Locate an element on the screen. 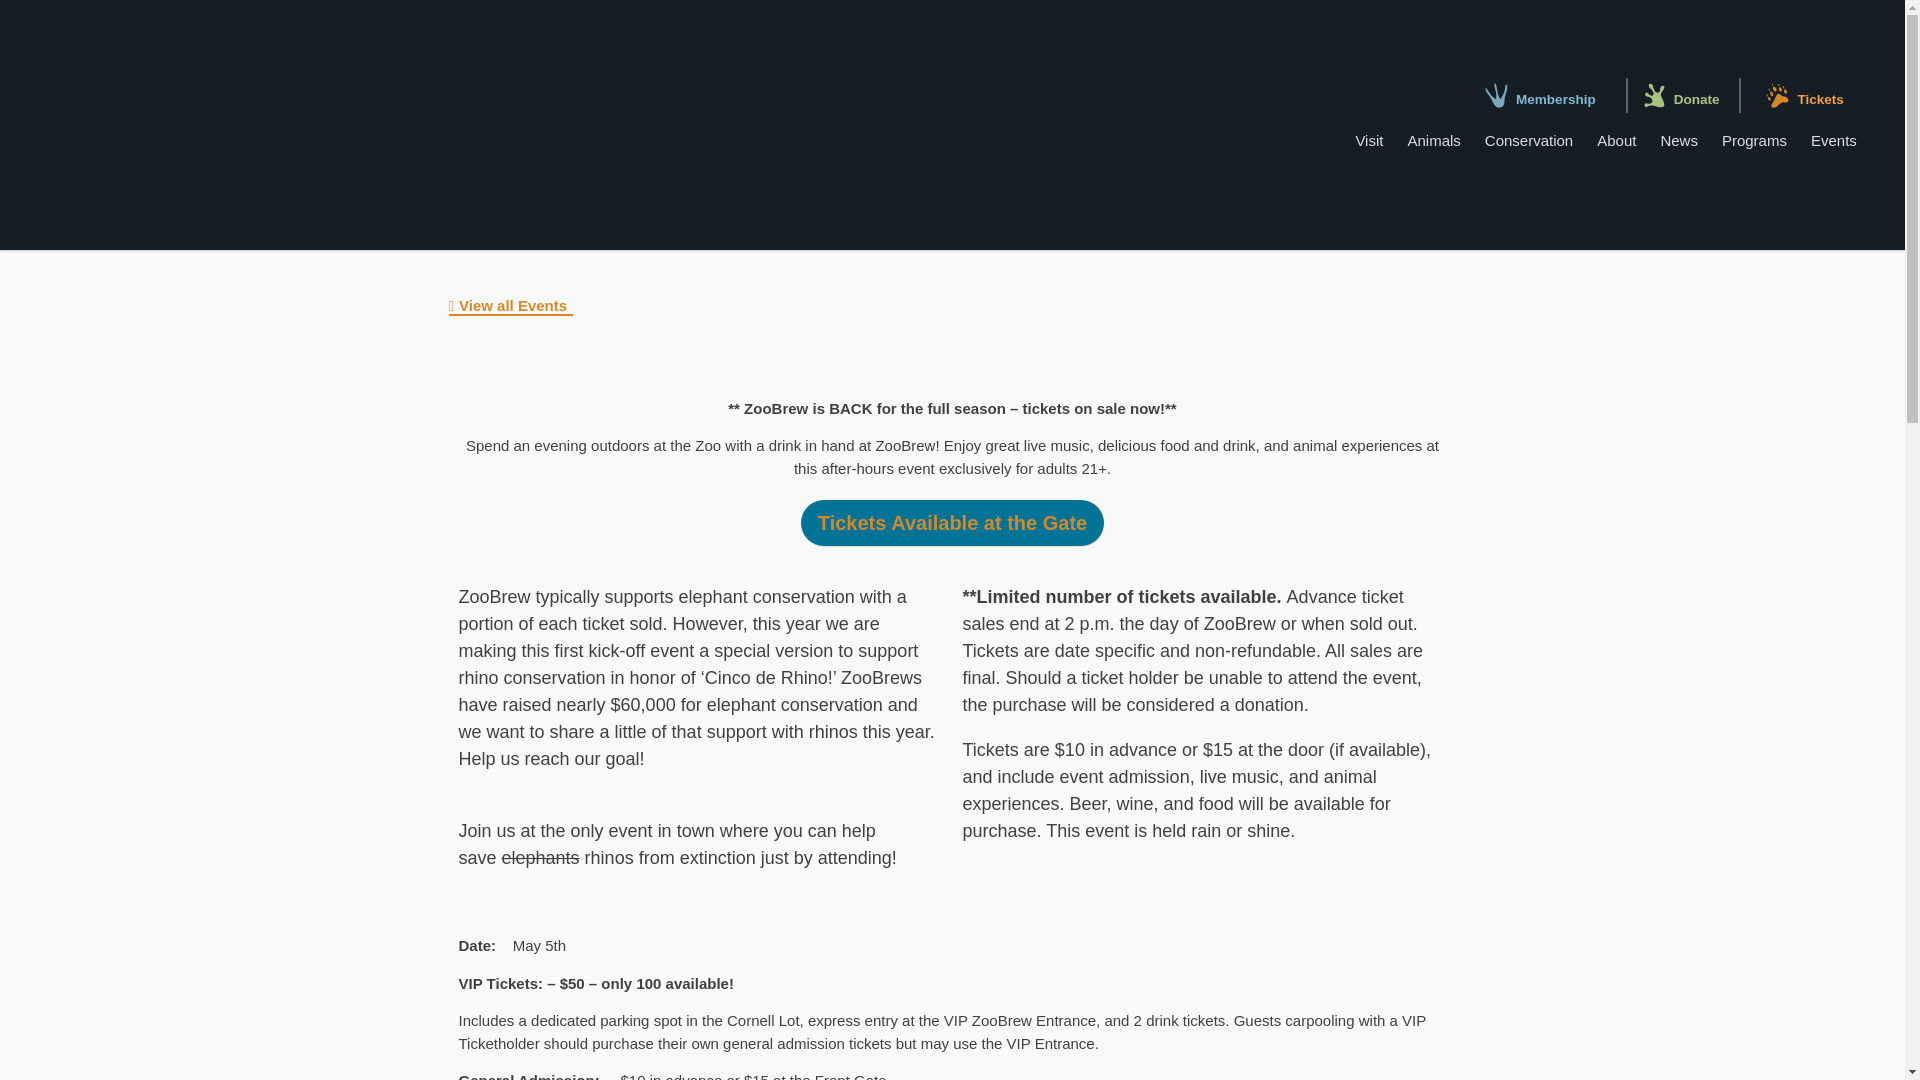  News is located at coordinates (1678, 140).